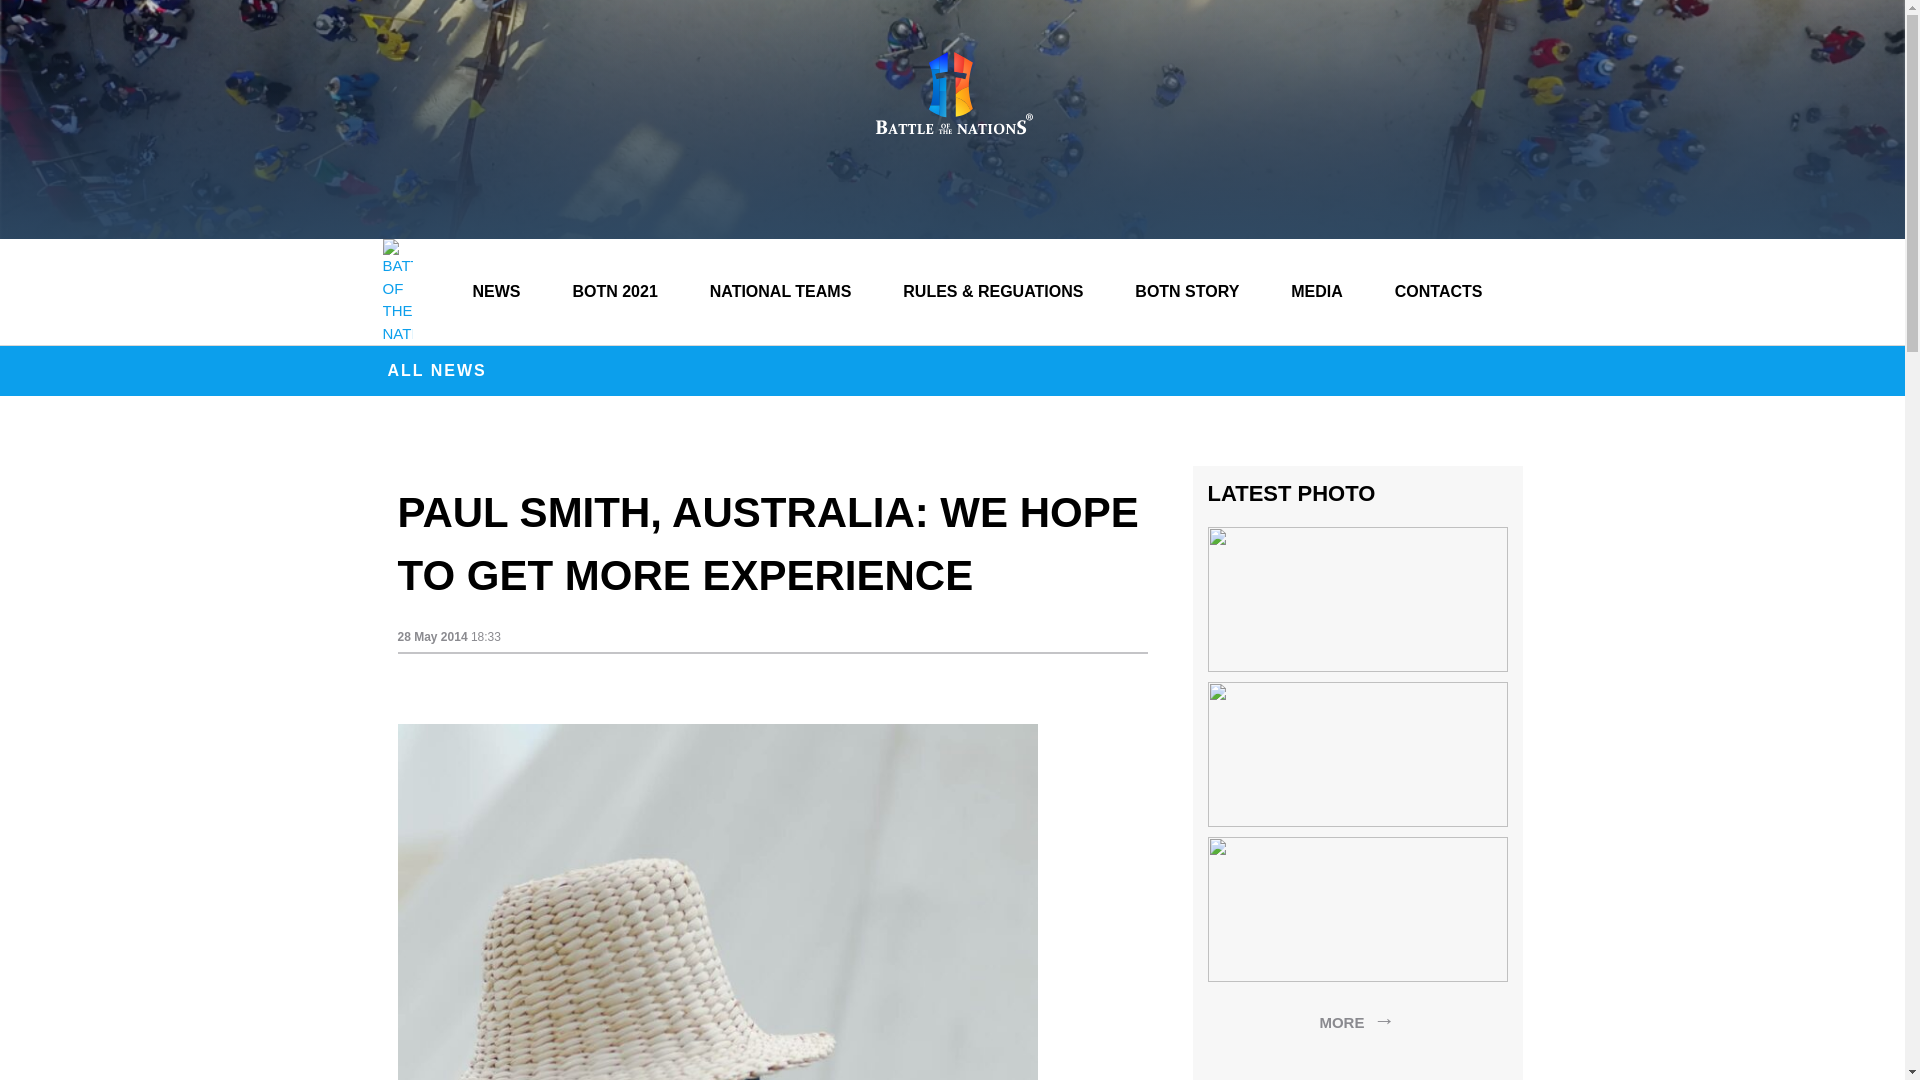  What do you see at coordinates (781, 292) in the screenshot?
I see `NATIONAL TEAMS` at bounding box center [781, 292].